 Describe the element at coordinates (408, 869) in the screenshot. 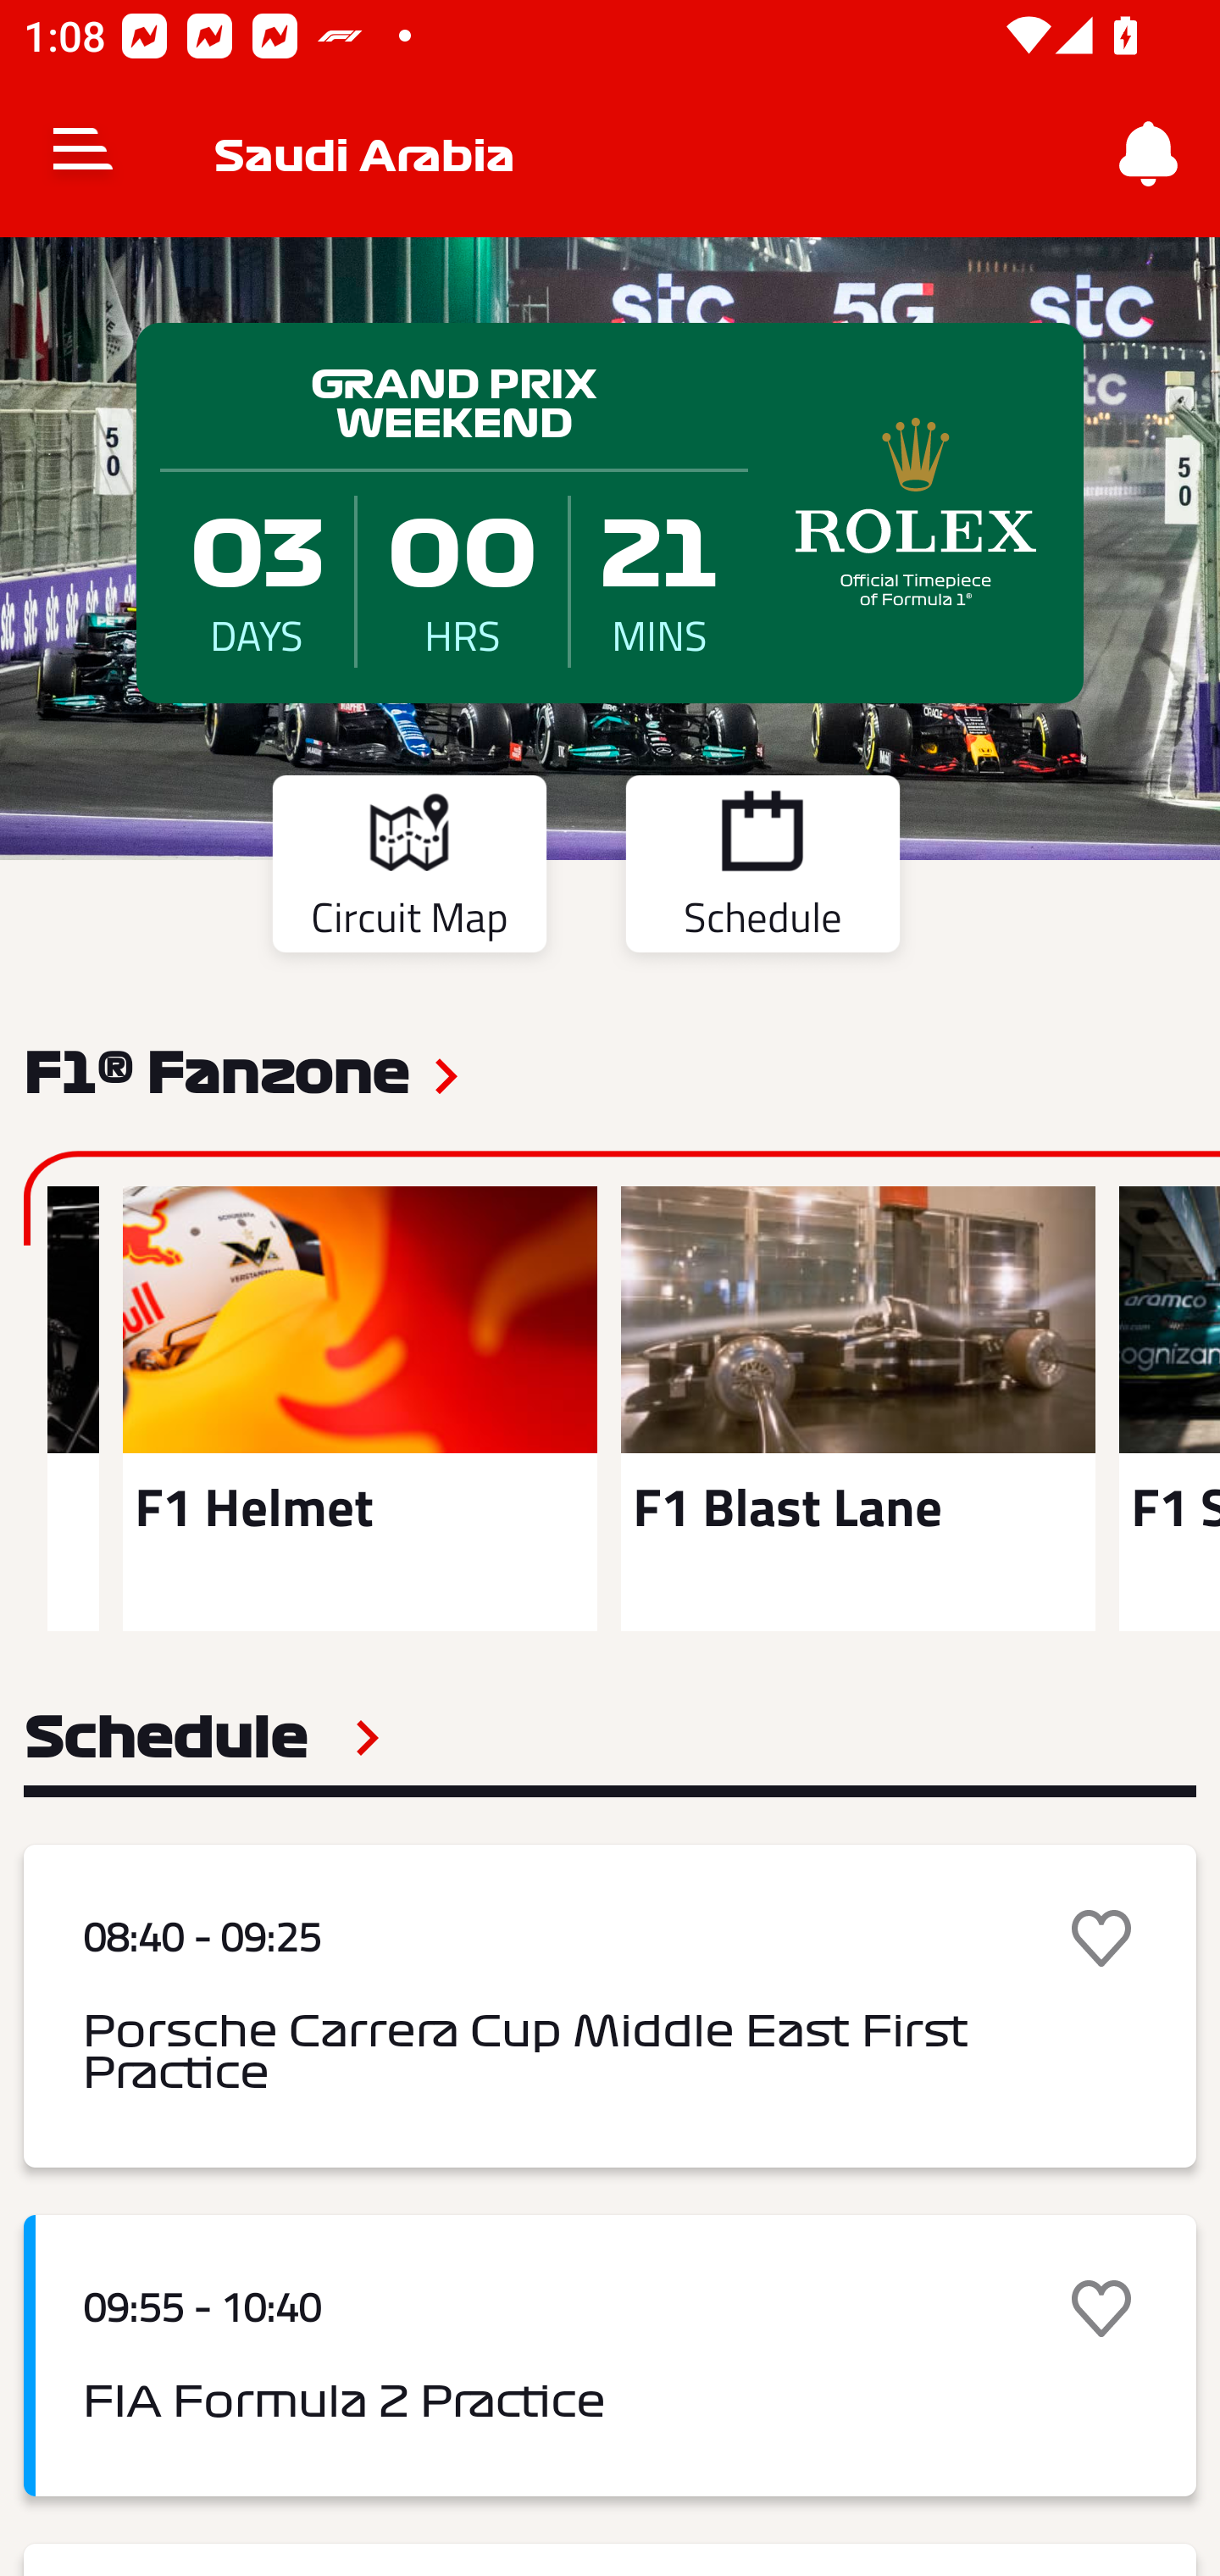

I see `Circuit Map` at that location.